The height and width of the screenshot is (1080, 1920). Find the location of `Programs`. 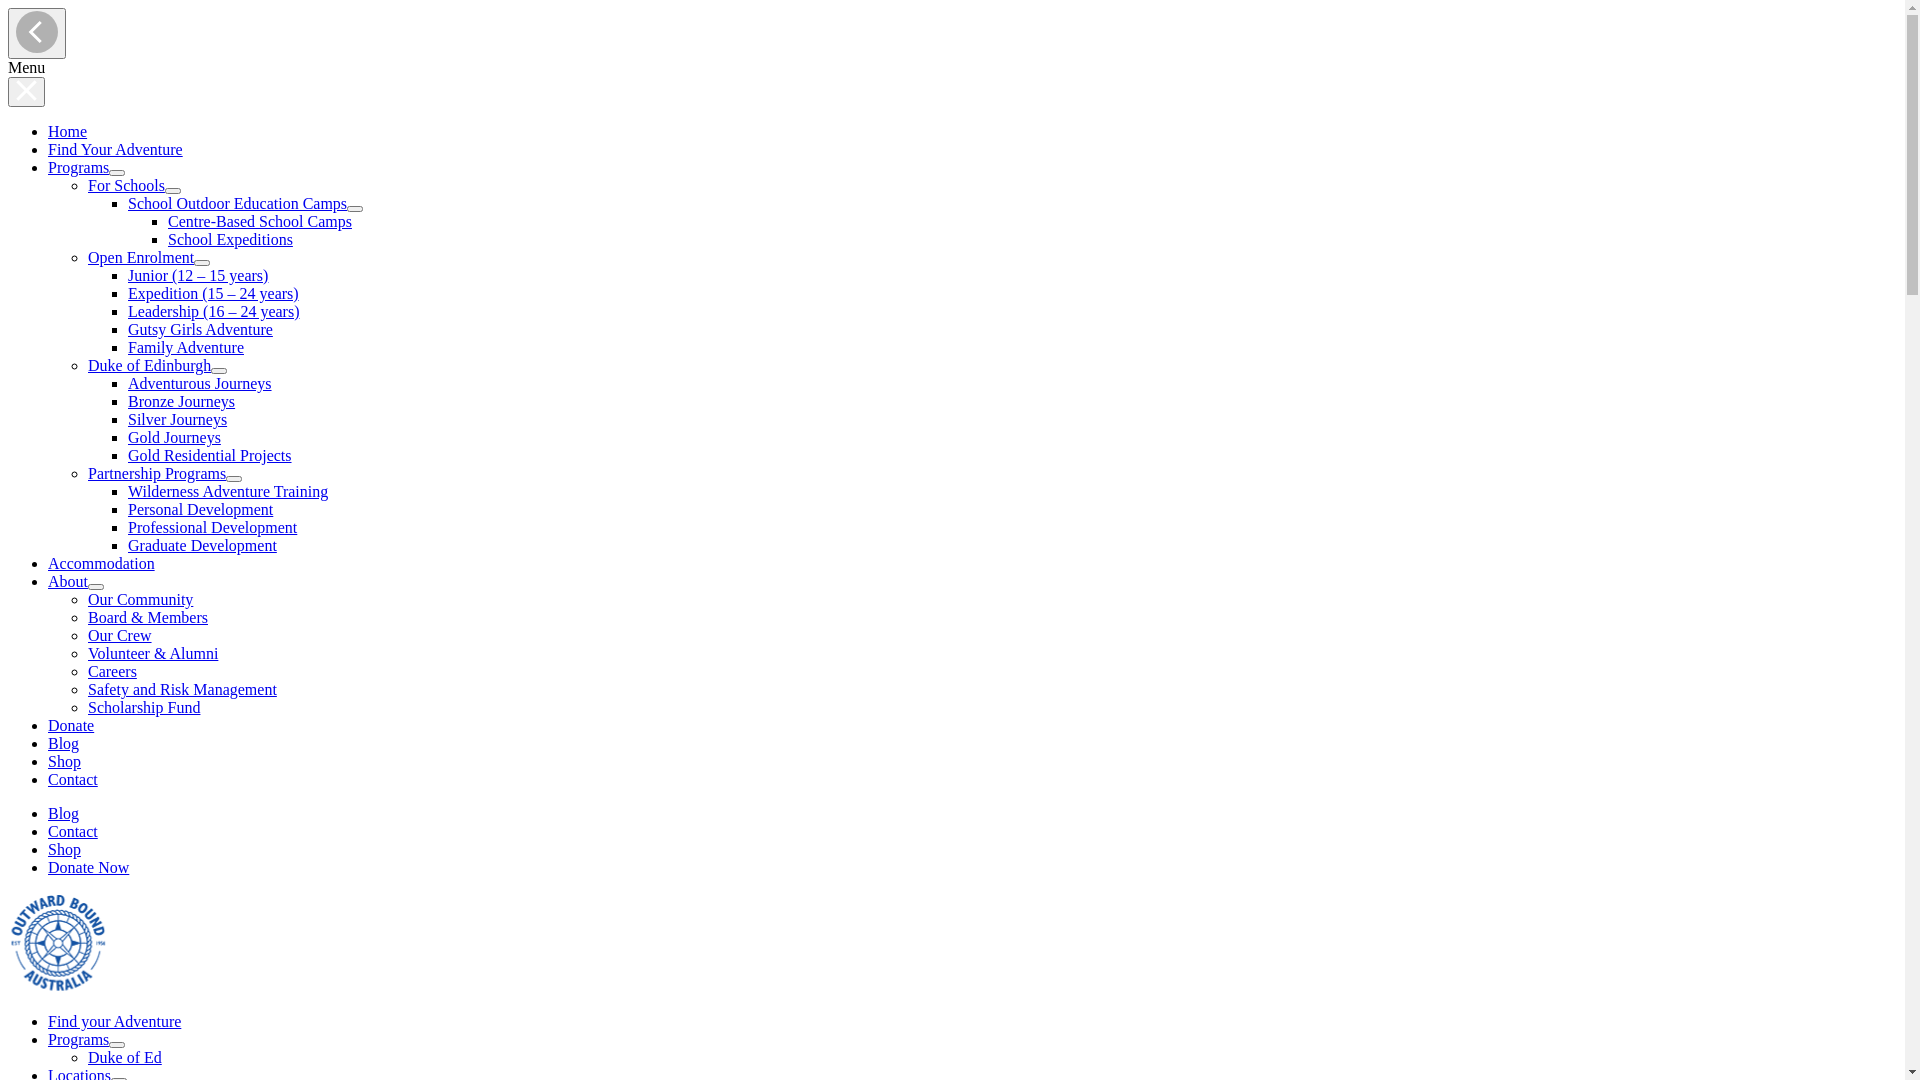

Programs is located at coordinates (86, 168).